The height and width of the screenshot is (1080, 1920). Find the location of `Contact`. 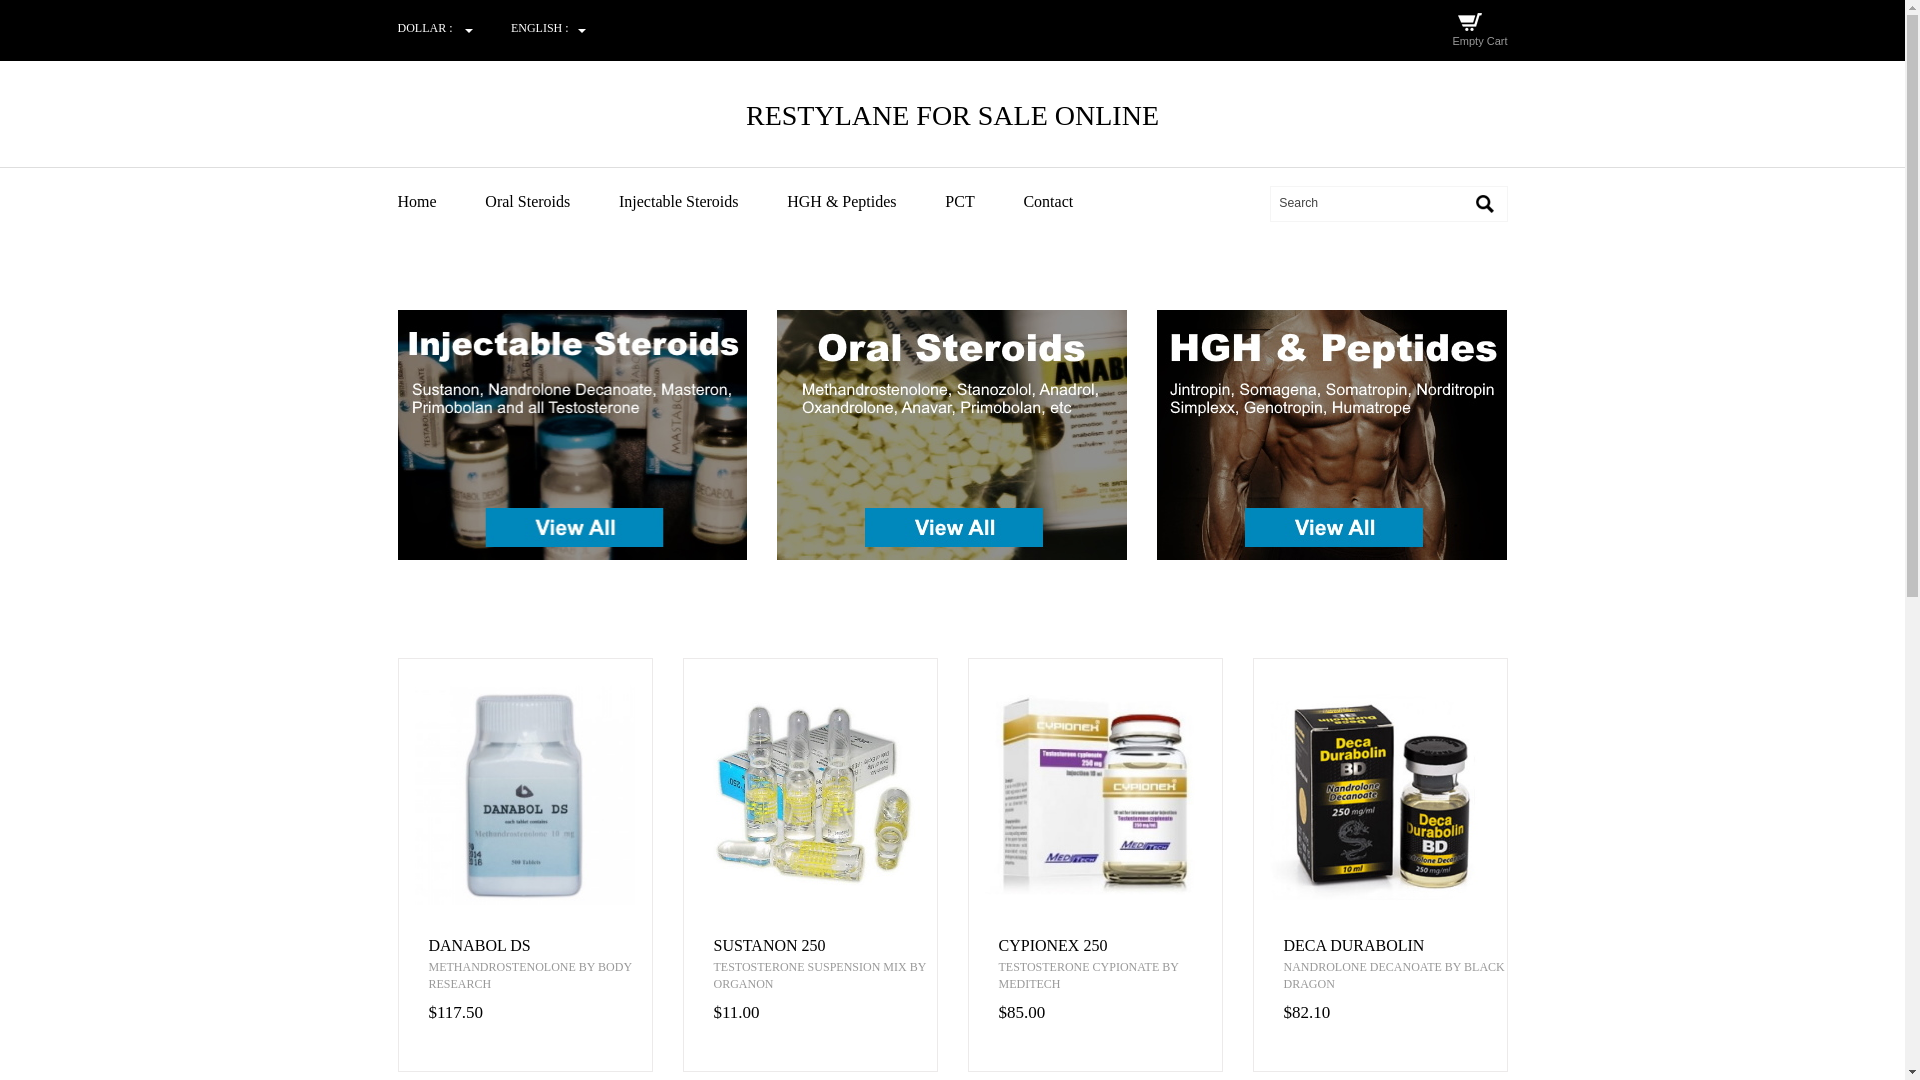

Contact is located at coordinates (1070, 202).